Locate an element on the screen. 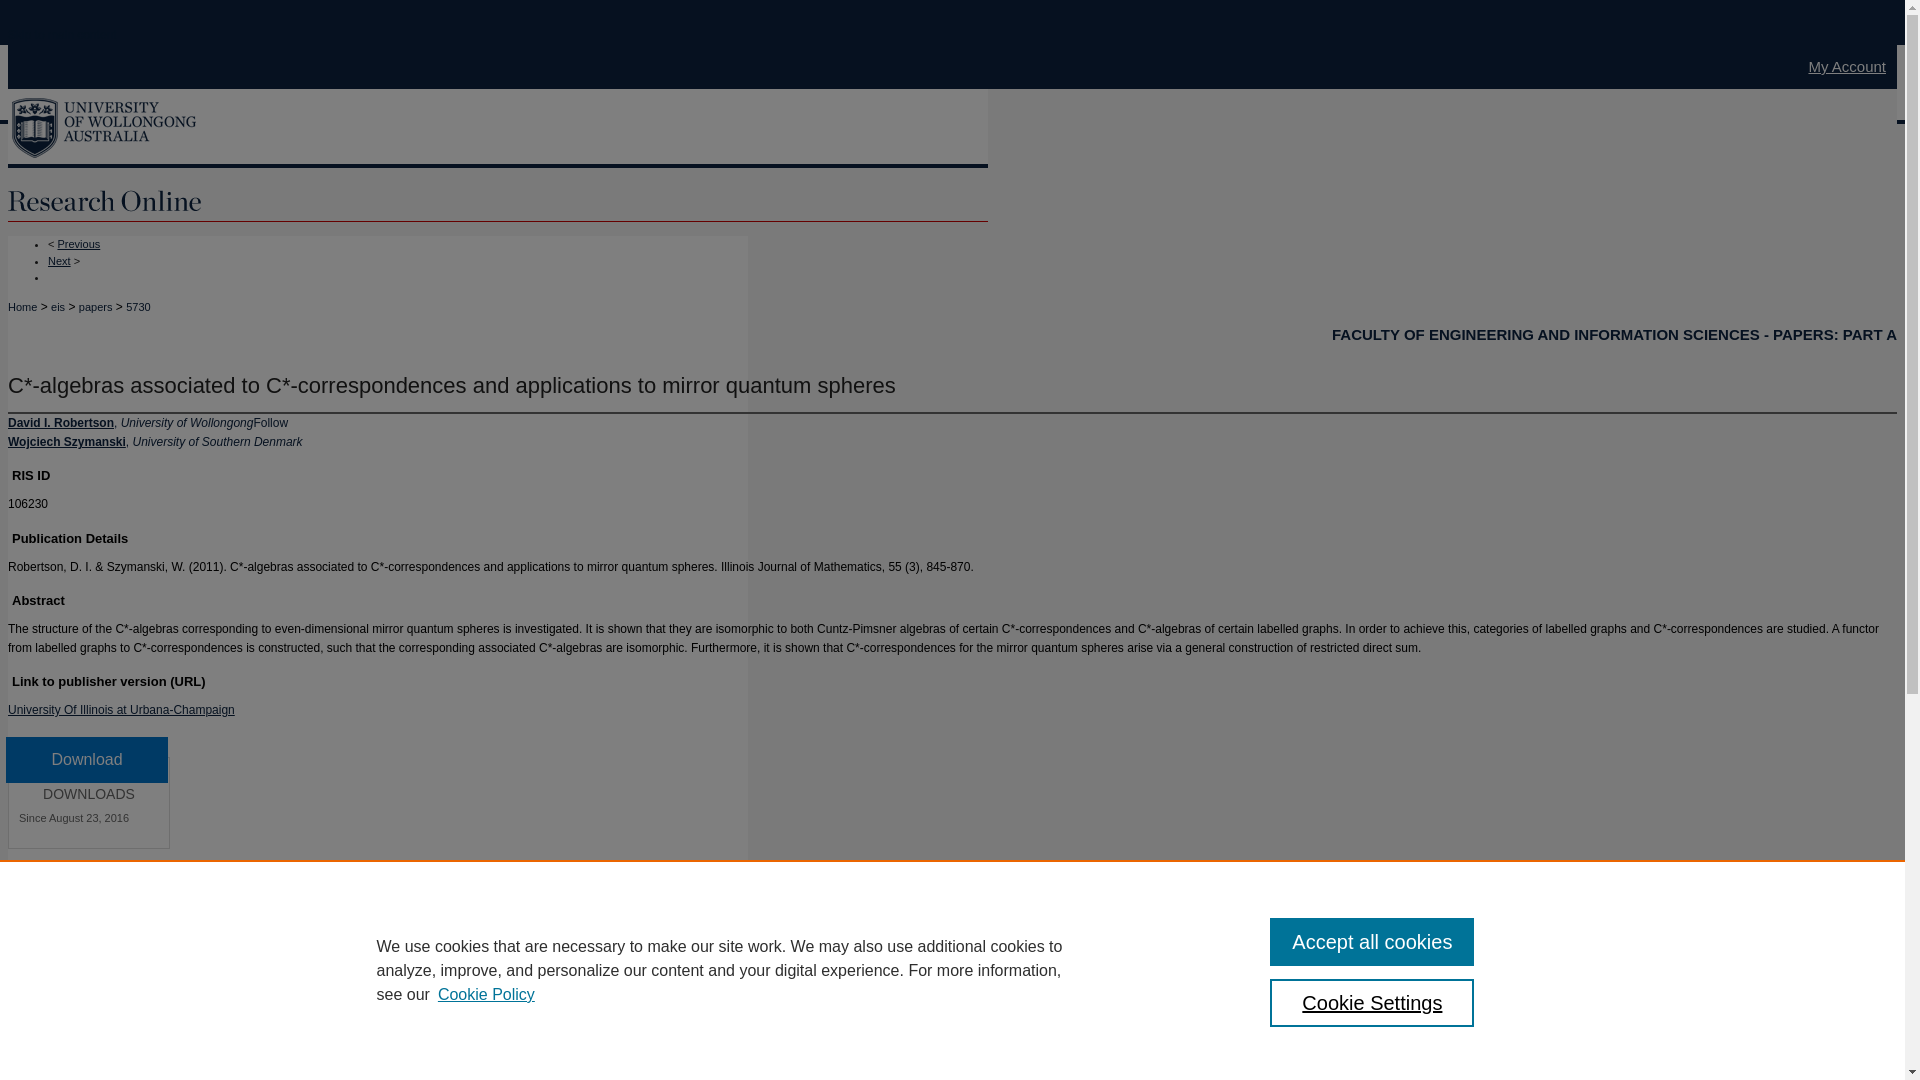 The height and width of the screenshot is (1080, 1920). WhatsApp is located at coordinates (86, 1028).